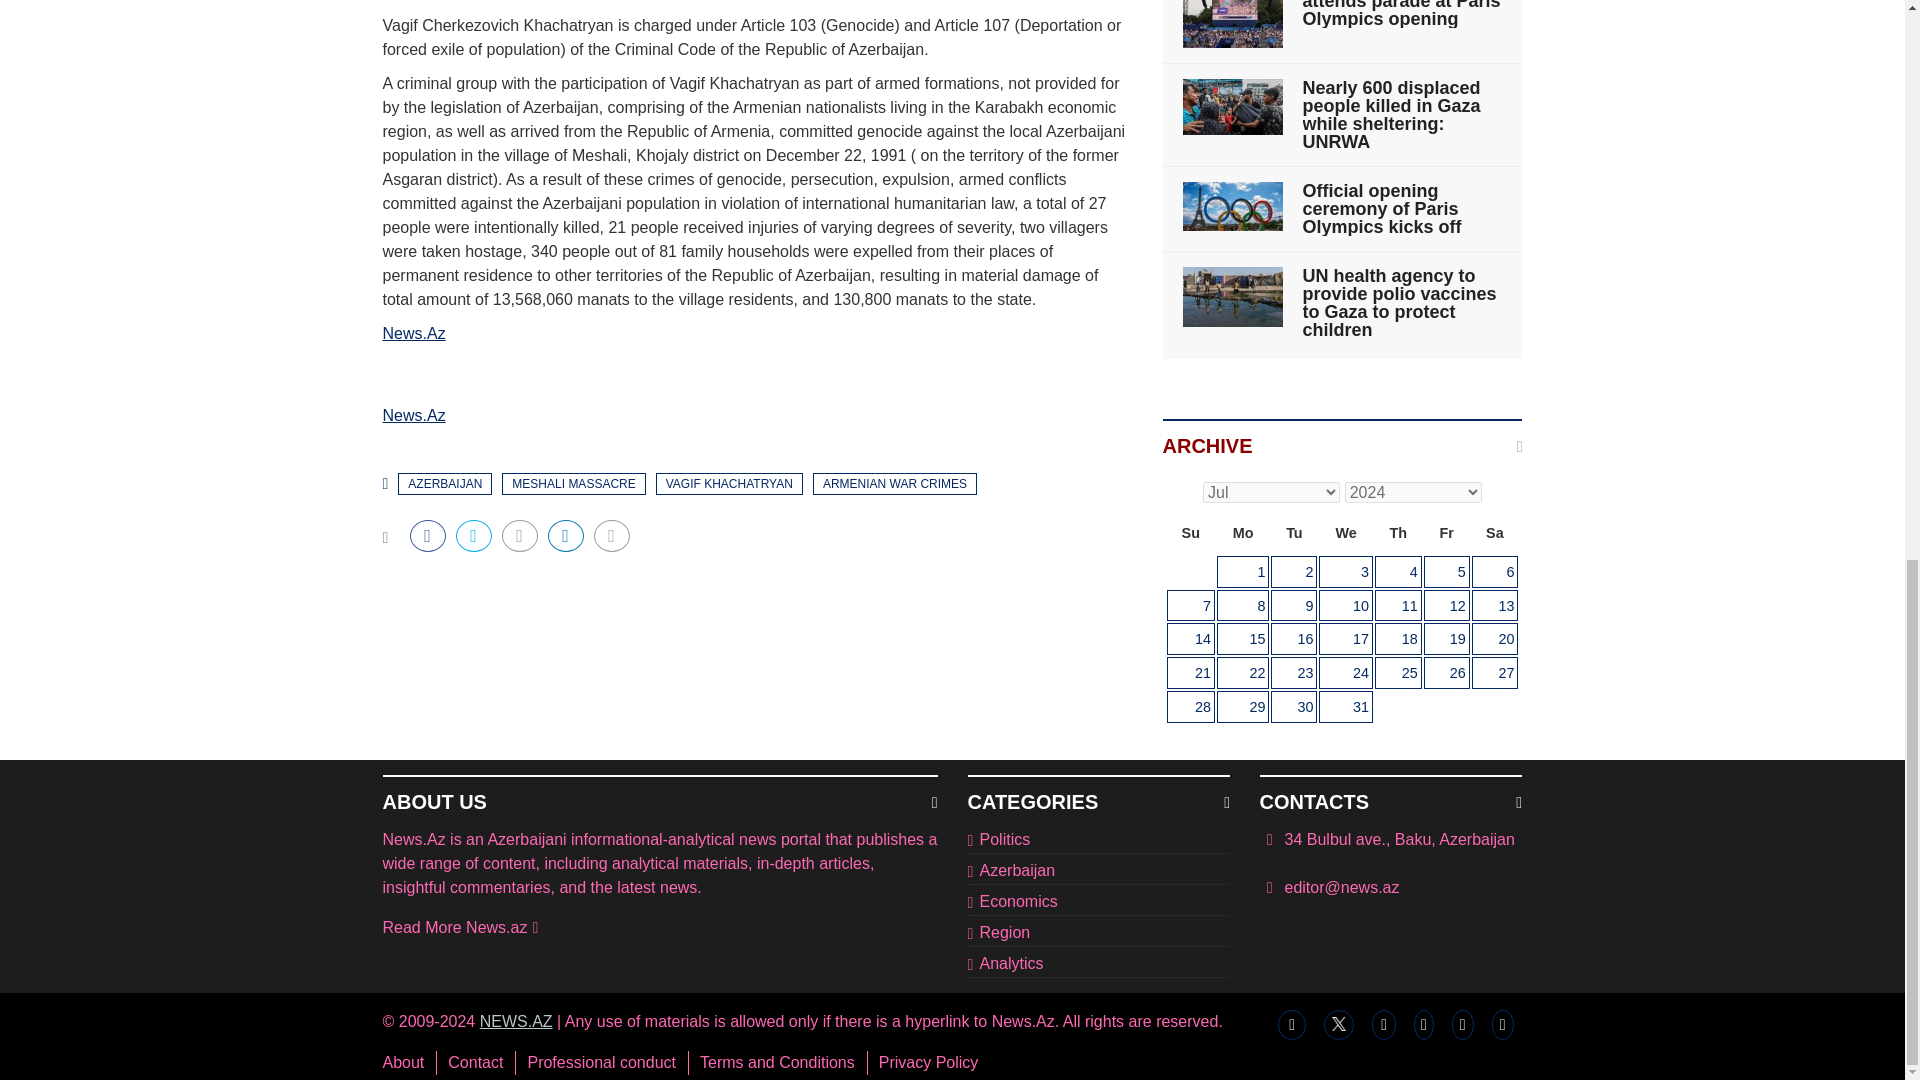 The height and width of the screenshot is (1080, 1920). I want to click on Share news on Twitter, so click(474, 535).